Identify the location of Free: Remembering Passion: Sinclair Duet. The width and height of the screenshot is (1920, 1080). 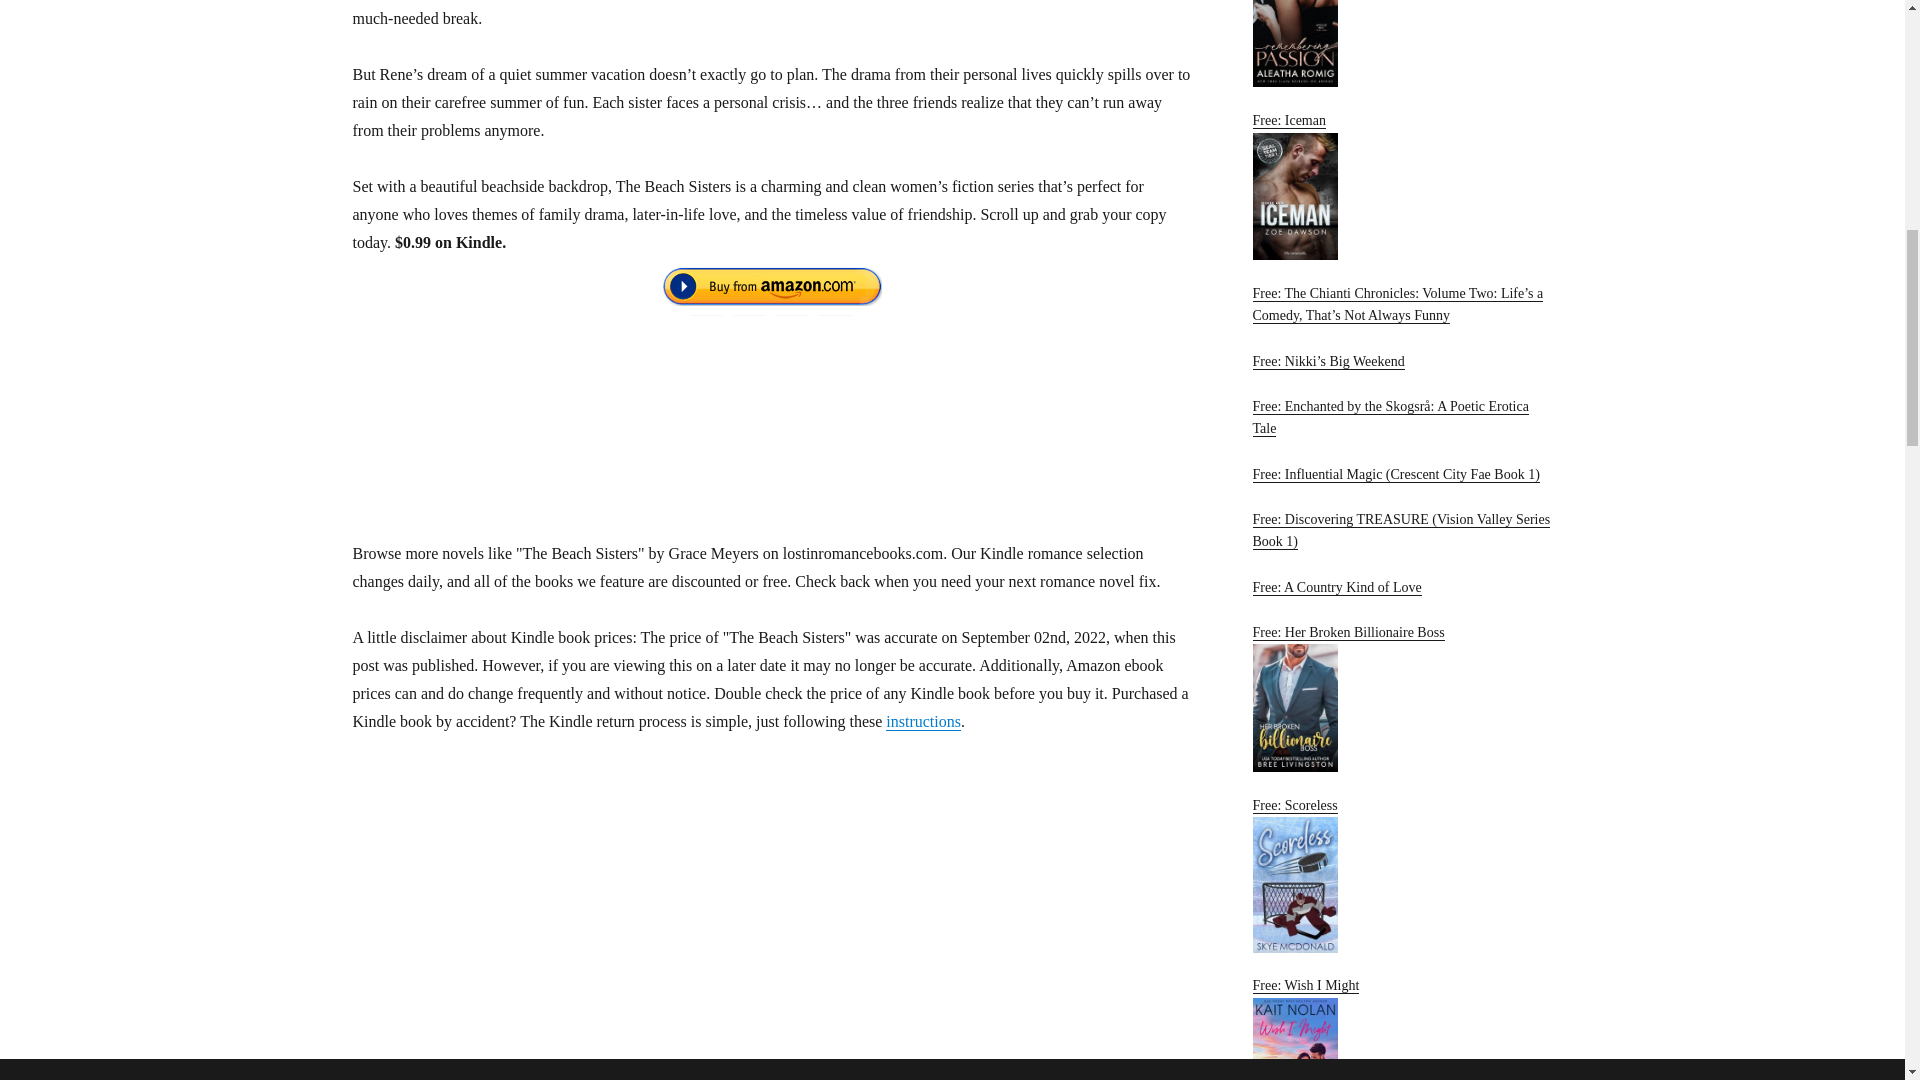
(1401, 44).